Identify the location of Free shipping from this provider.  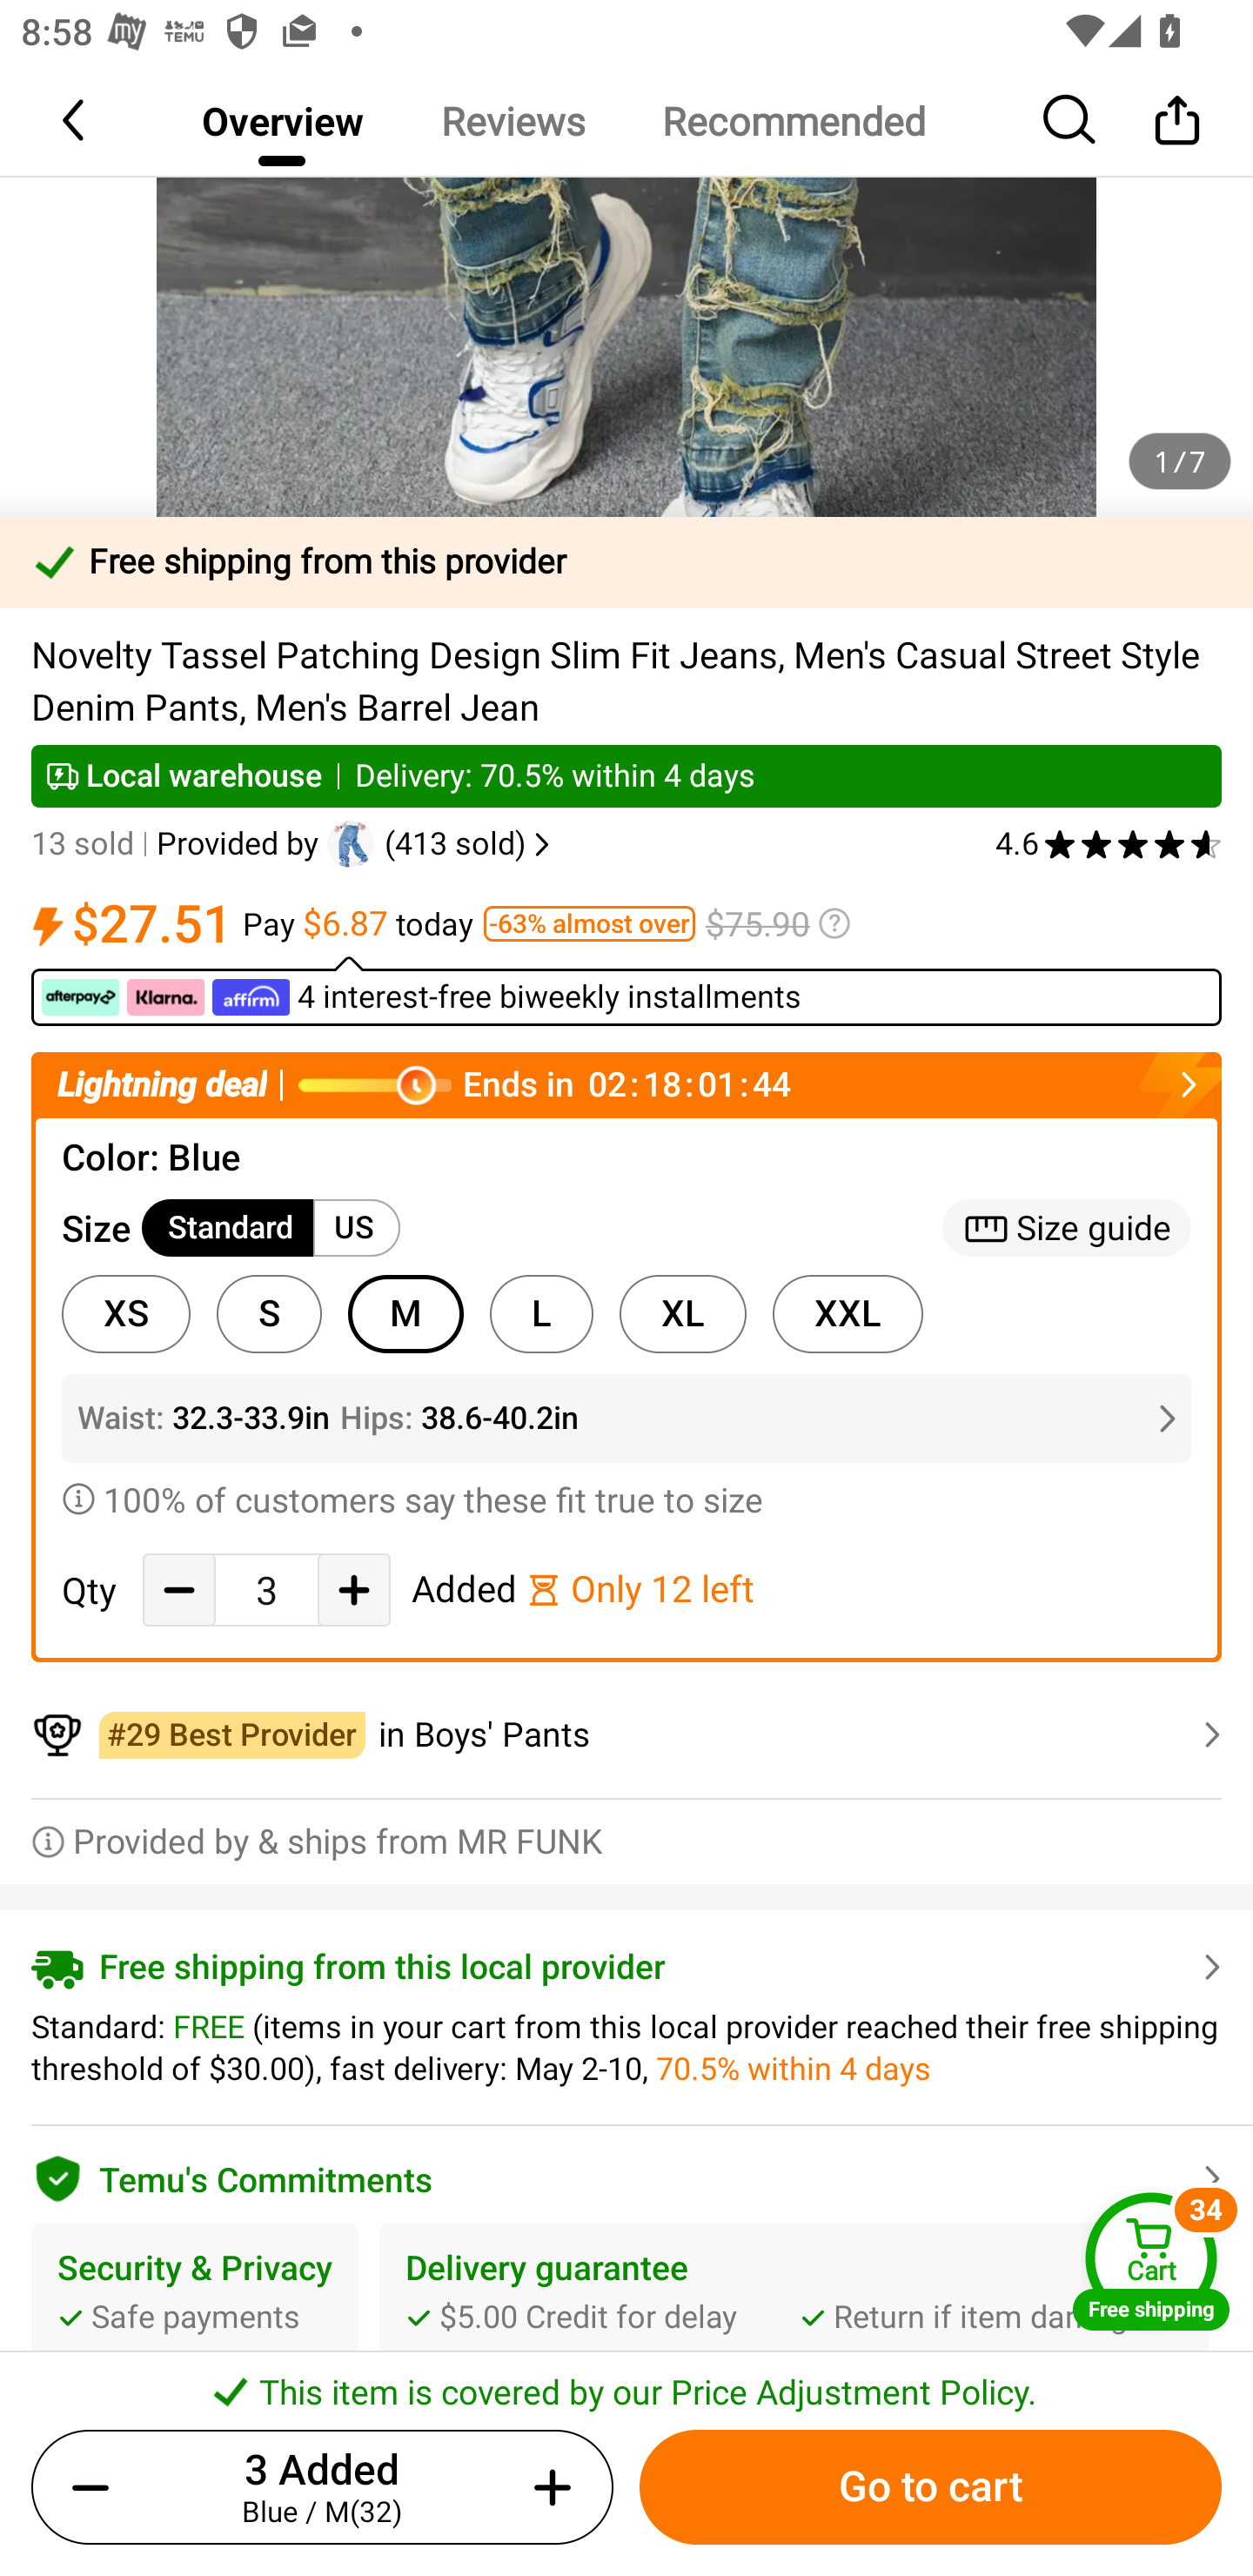
(626, 562).